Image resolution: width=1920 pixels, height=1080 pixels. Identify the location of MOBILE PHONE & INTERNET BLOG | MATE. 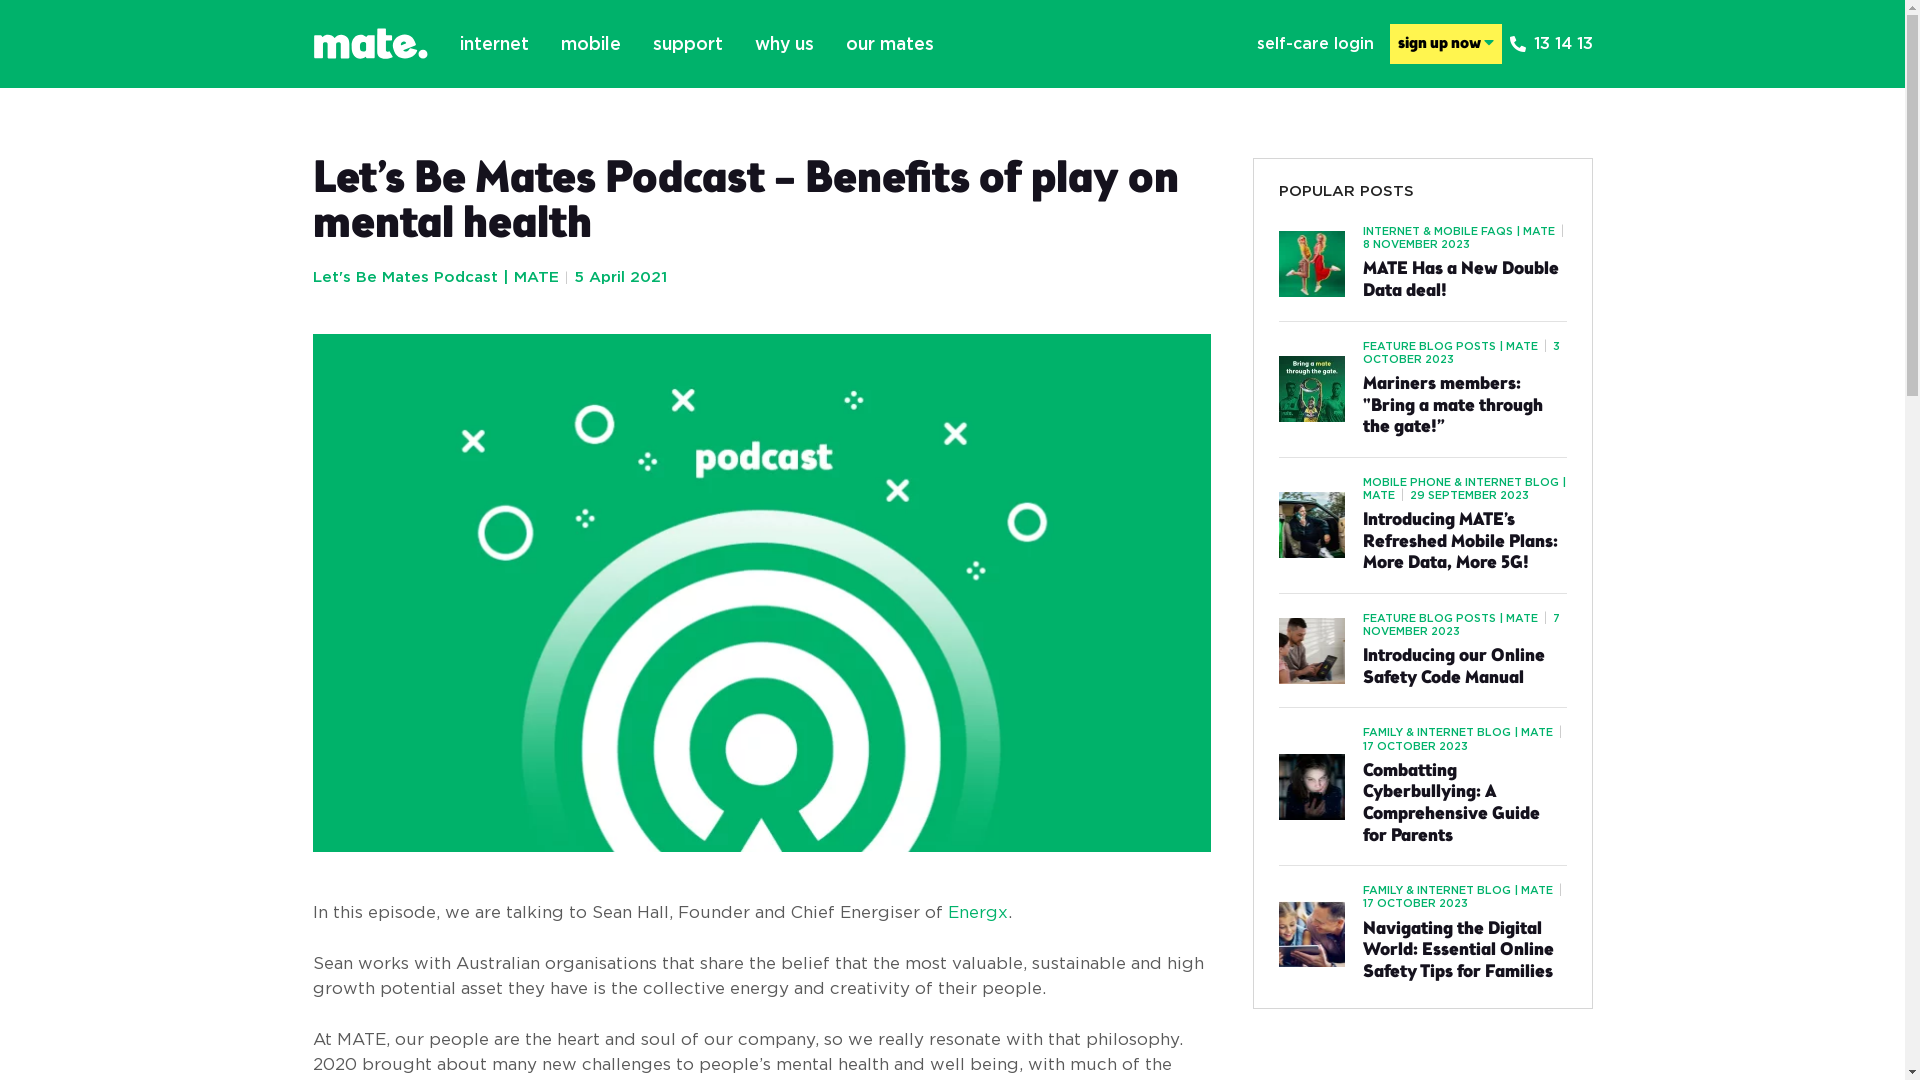
(1464, 488).